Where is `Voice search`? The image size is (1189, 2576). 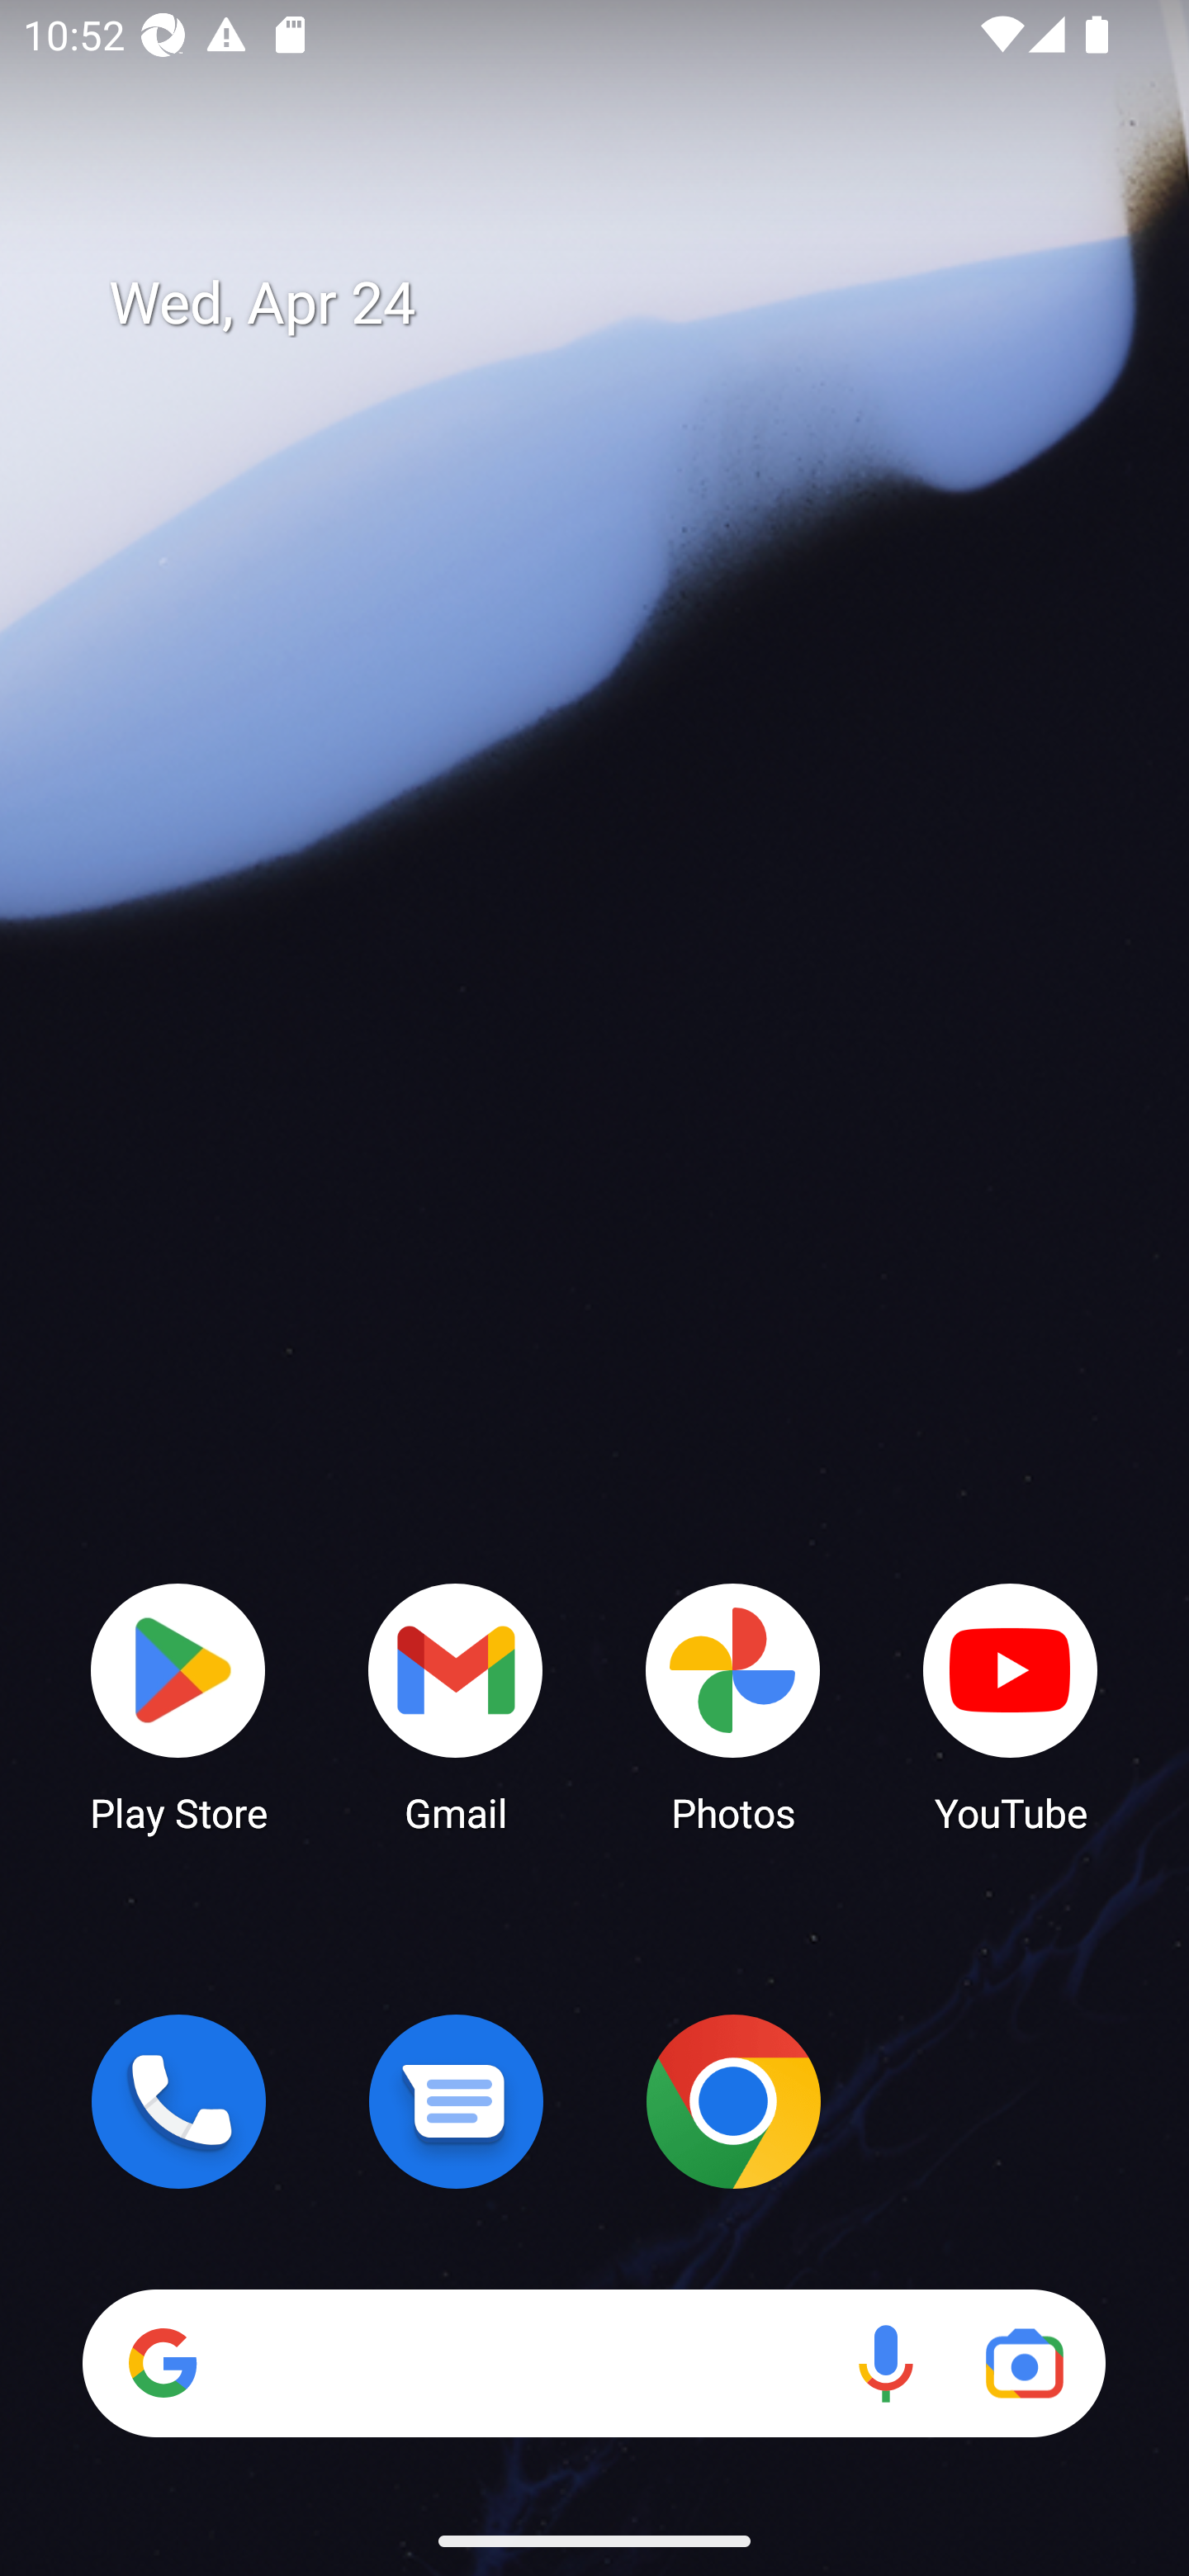
Voice search is located at coordinates (885, 2363).